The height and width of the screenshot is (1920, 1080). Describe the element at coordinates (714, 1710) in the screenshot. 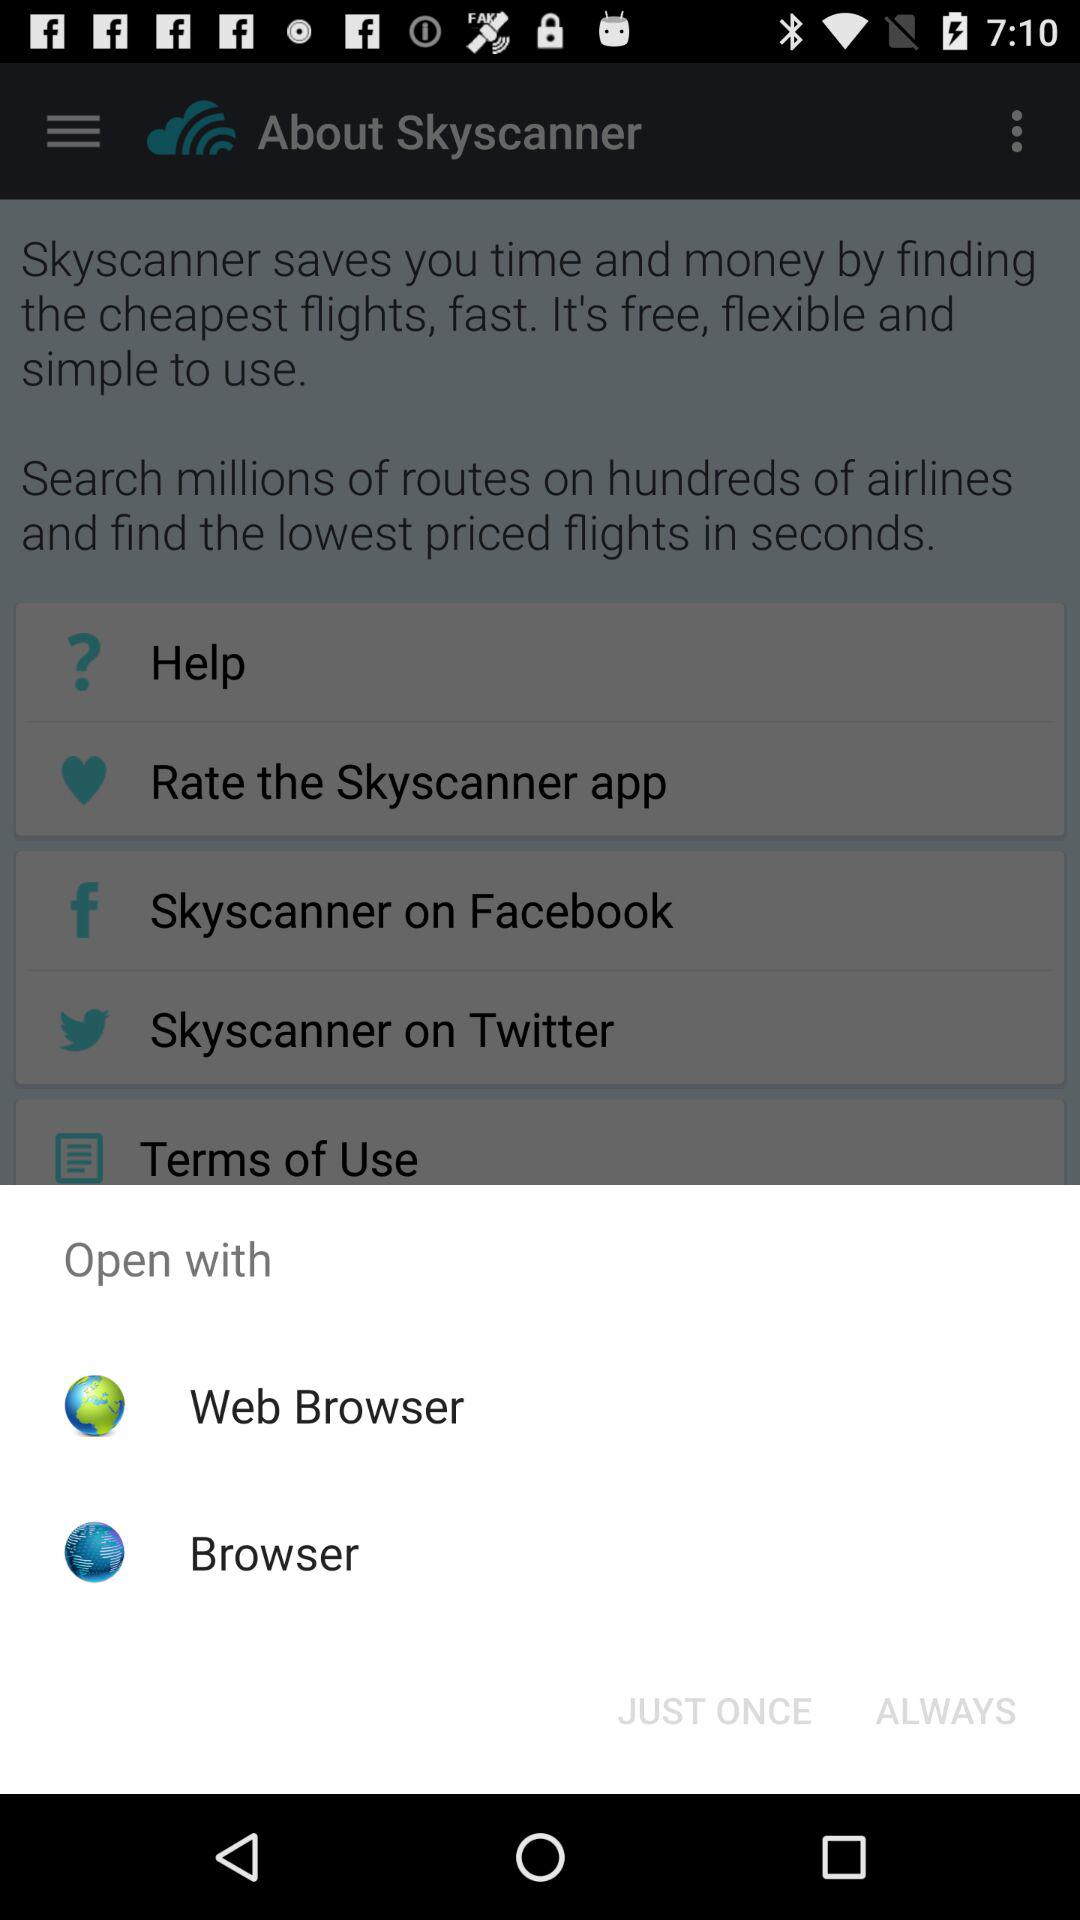

I see `choose the button to the left of always button` at that location.